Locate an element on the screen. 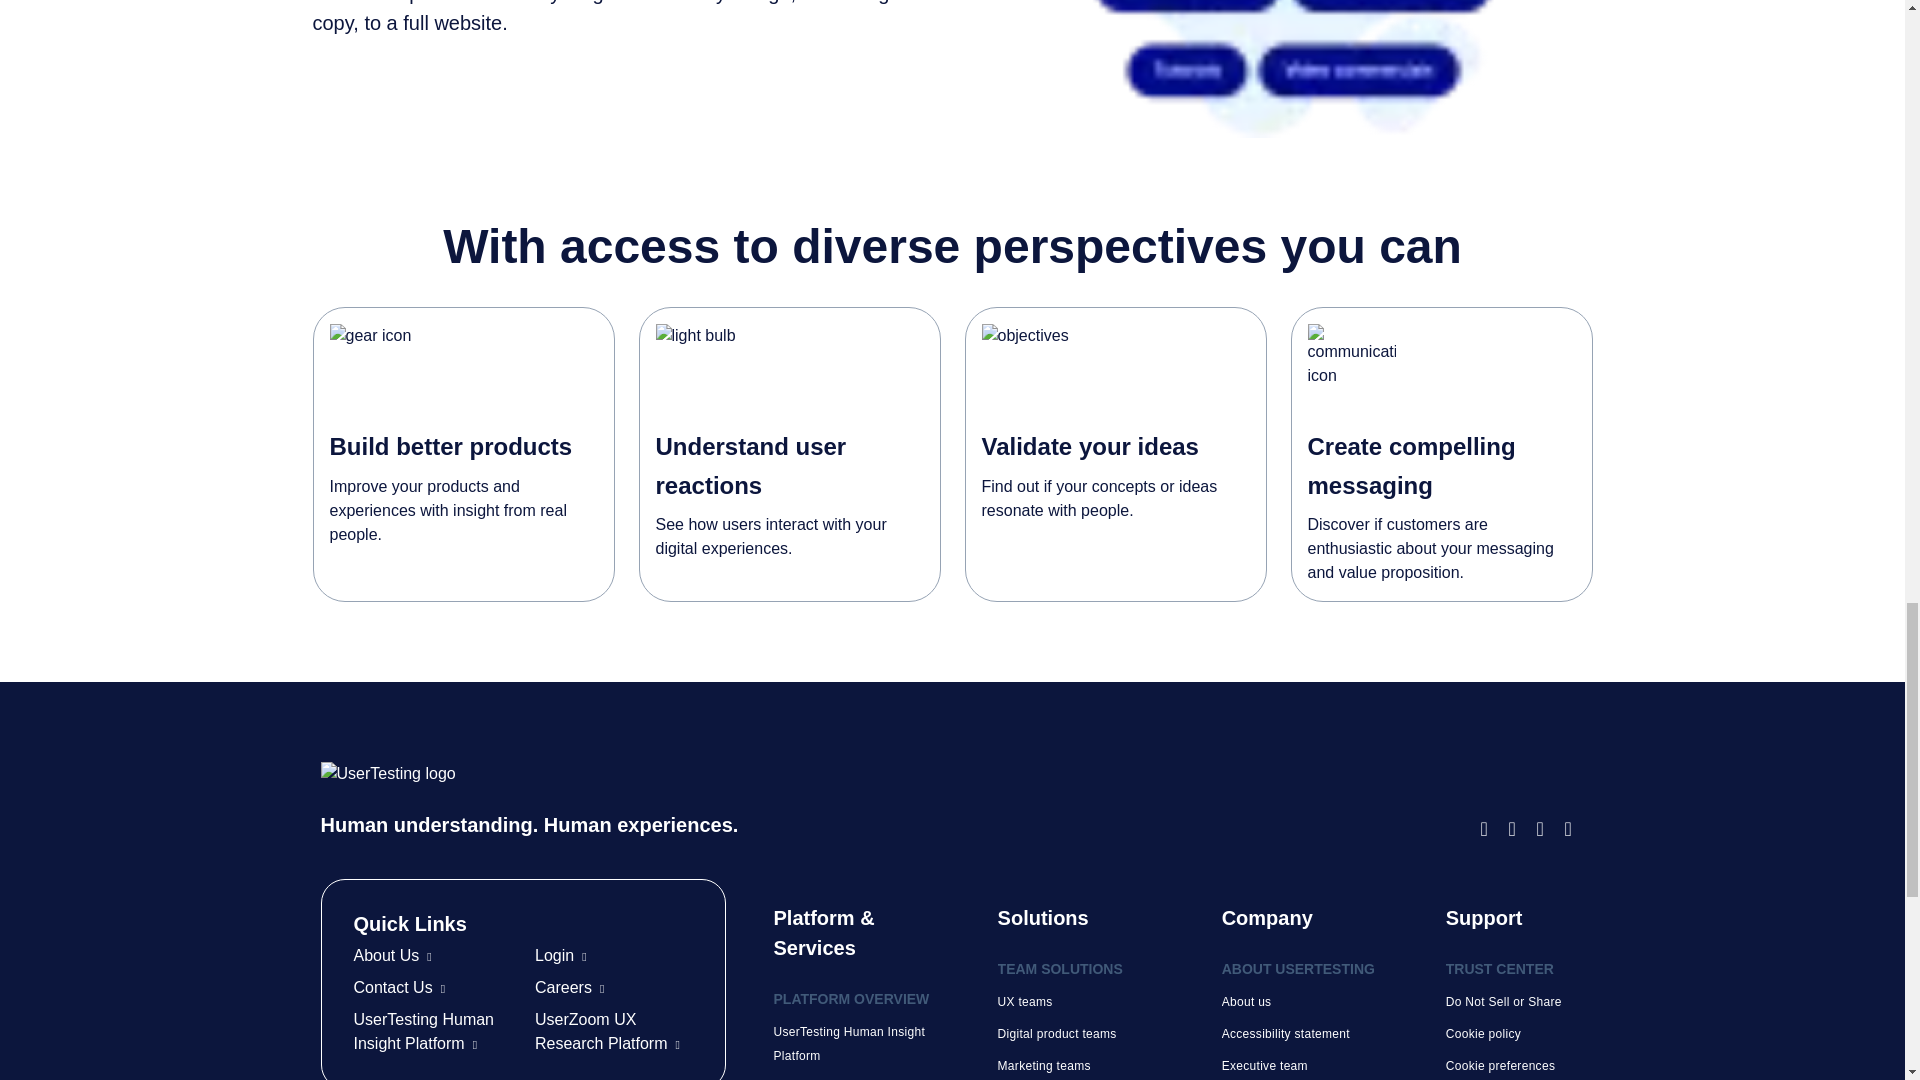  About us is located at coordinates (1246, 1001).